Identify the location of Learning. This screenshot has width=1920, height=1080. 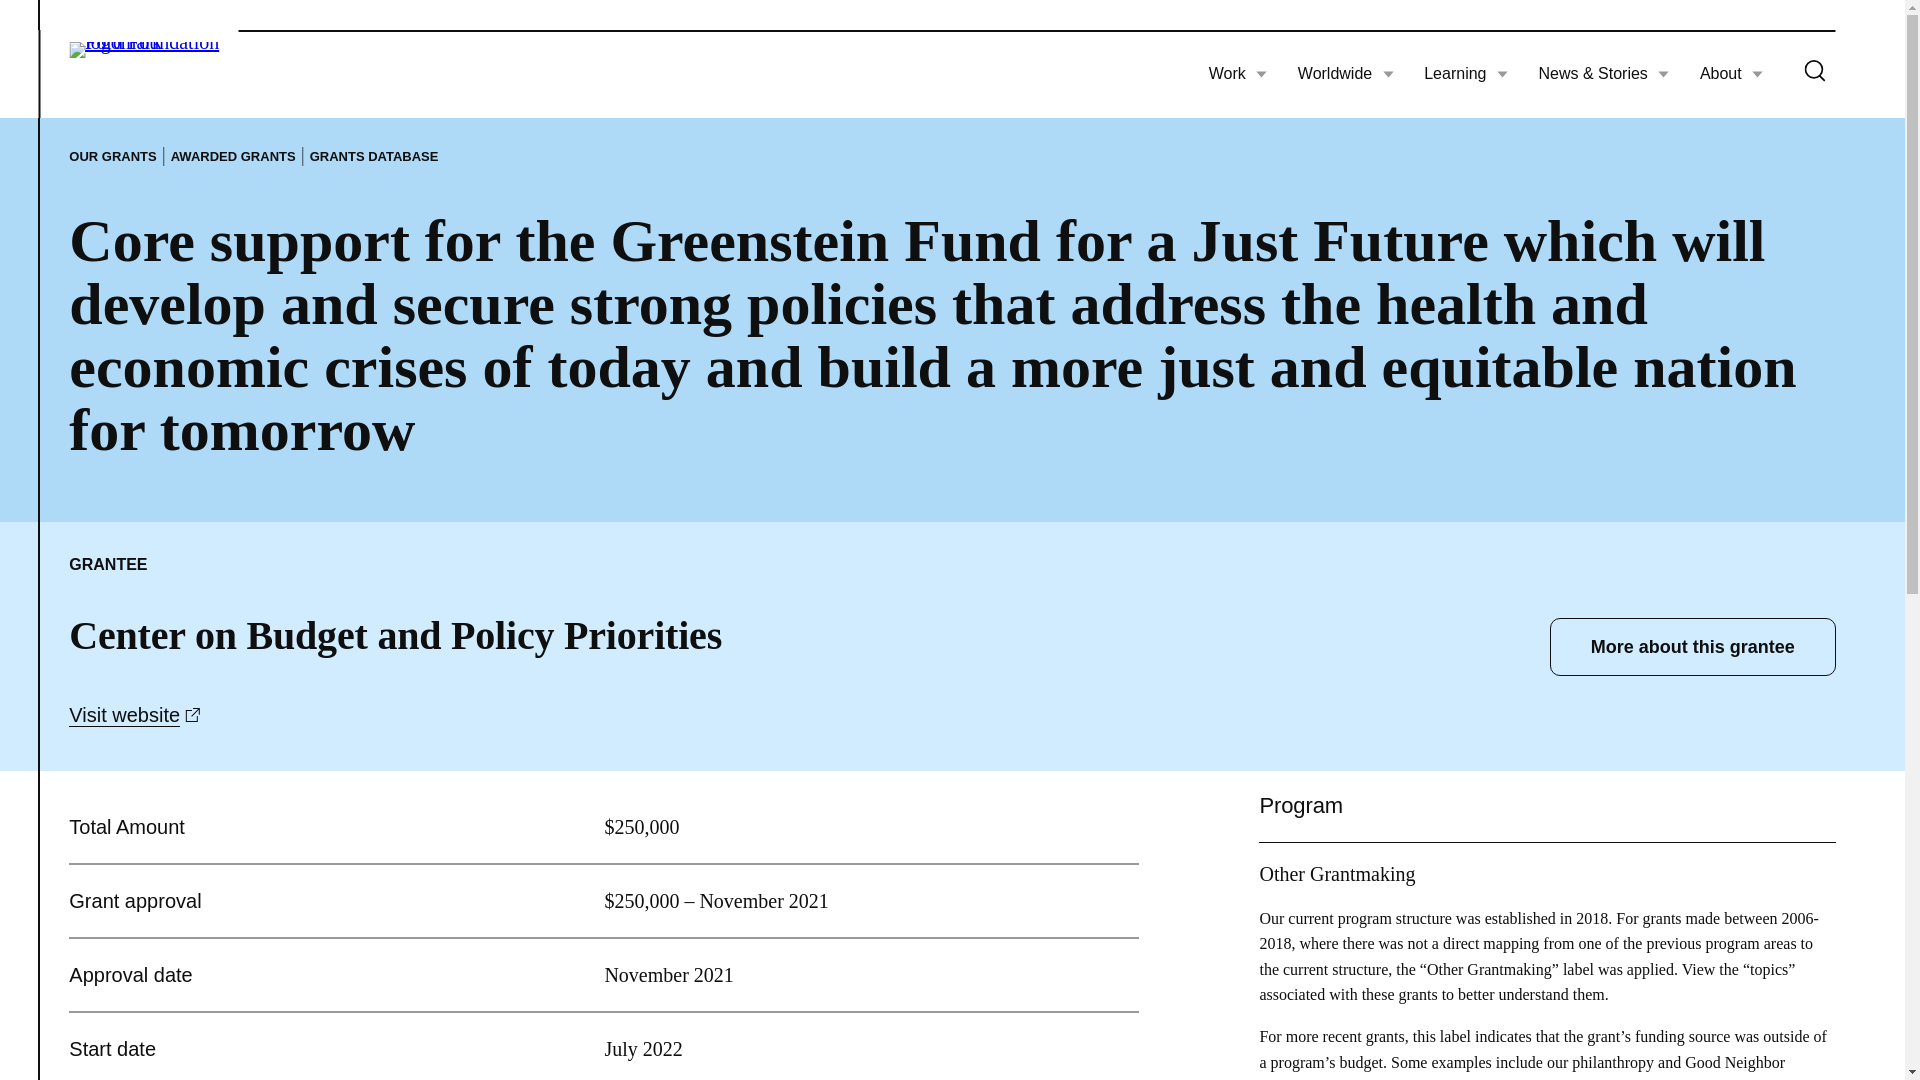
(1466, 74).